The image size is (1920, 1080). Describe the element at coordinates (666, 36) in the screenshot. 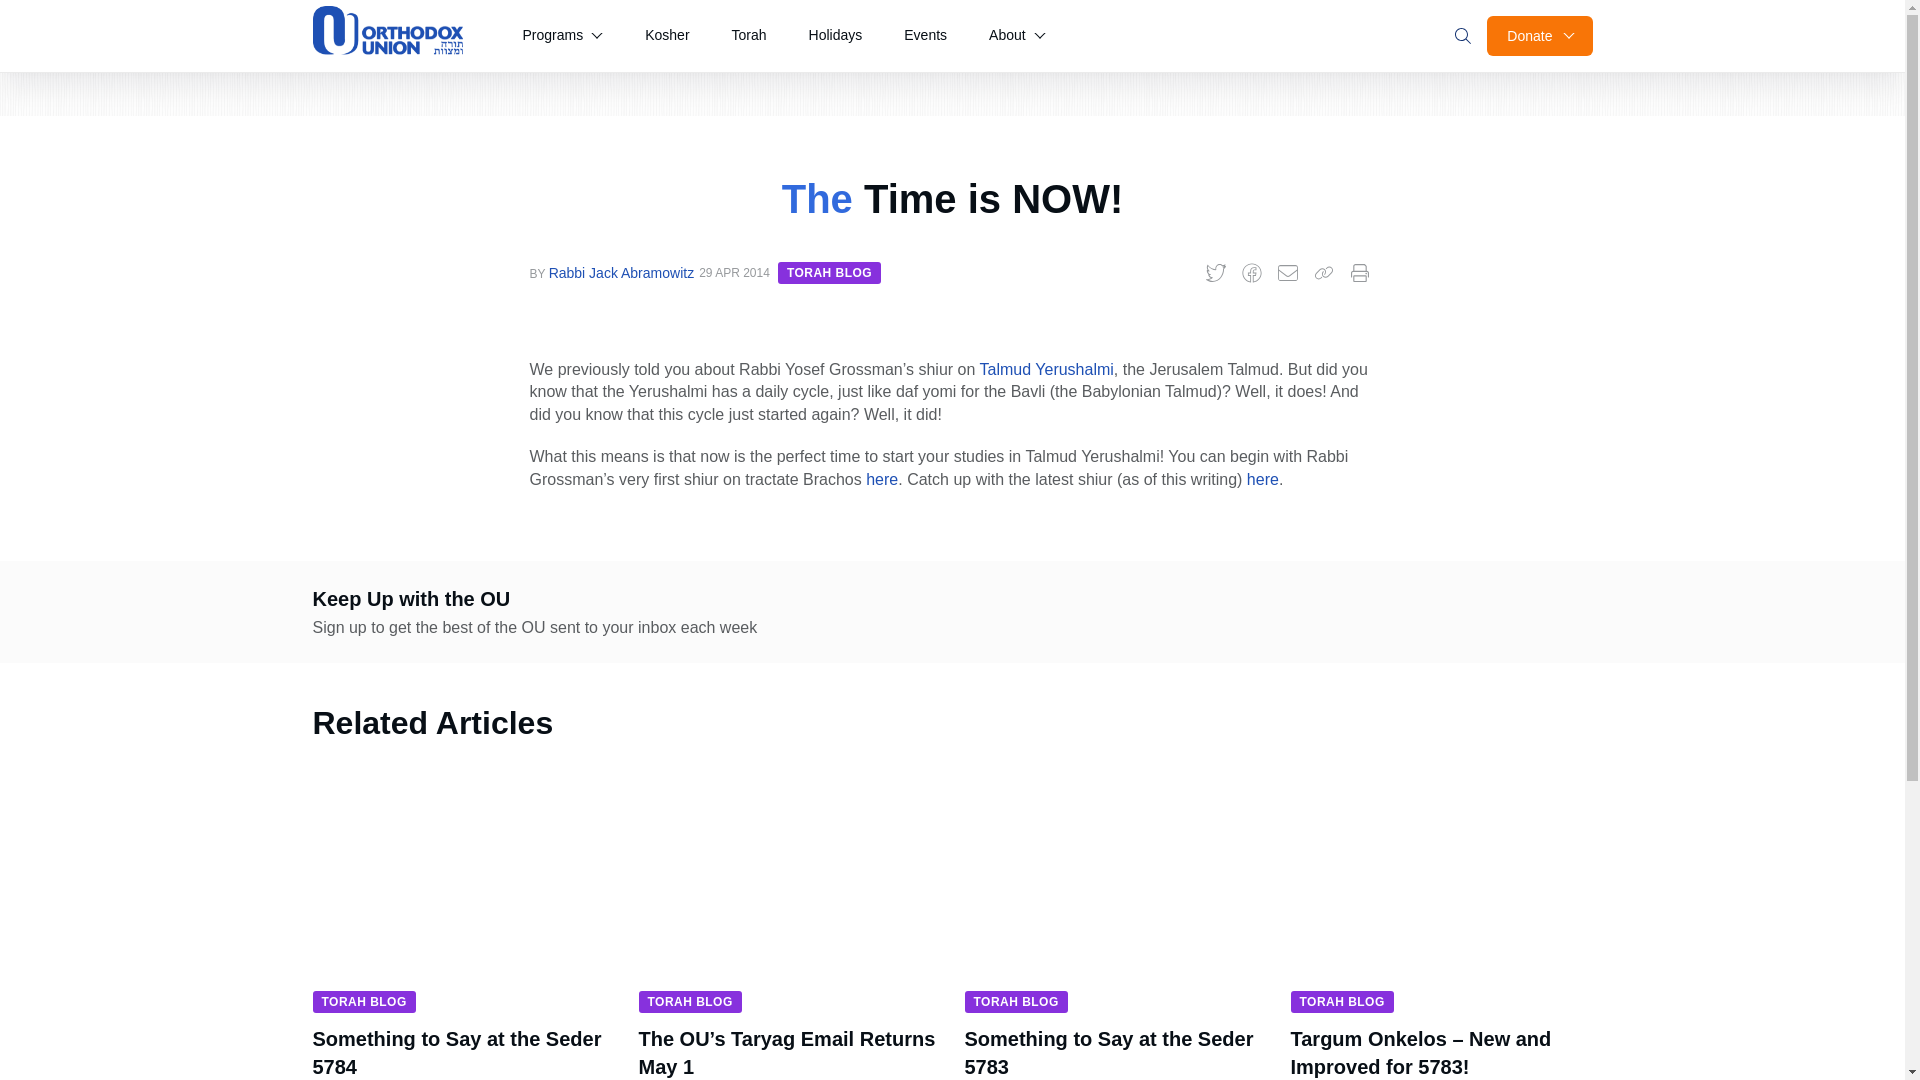

I see `Kosher` at that location.